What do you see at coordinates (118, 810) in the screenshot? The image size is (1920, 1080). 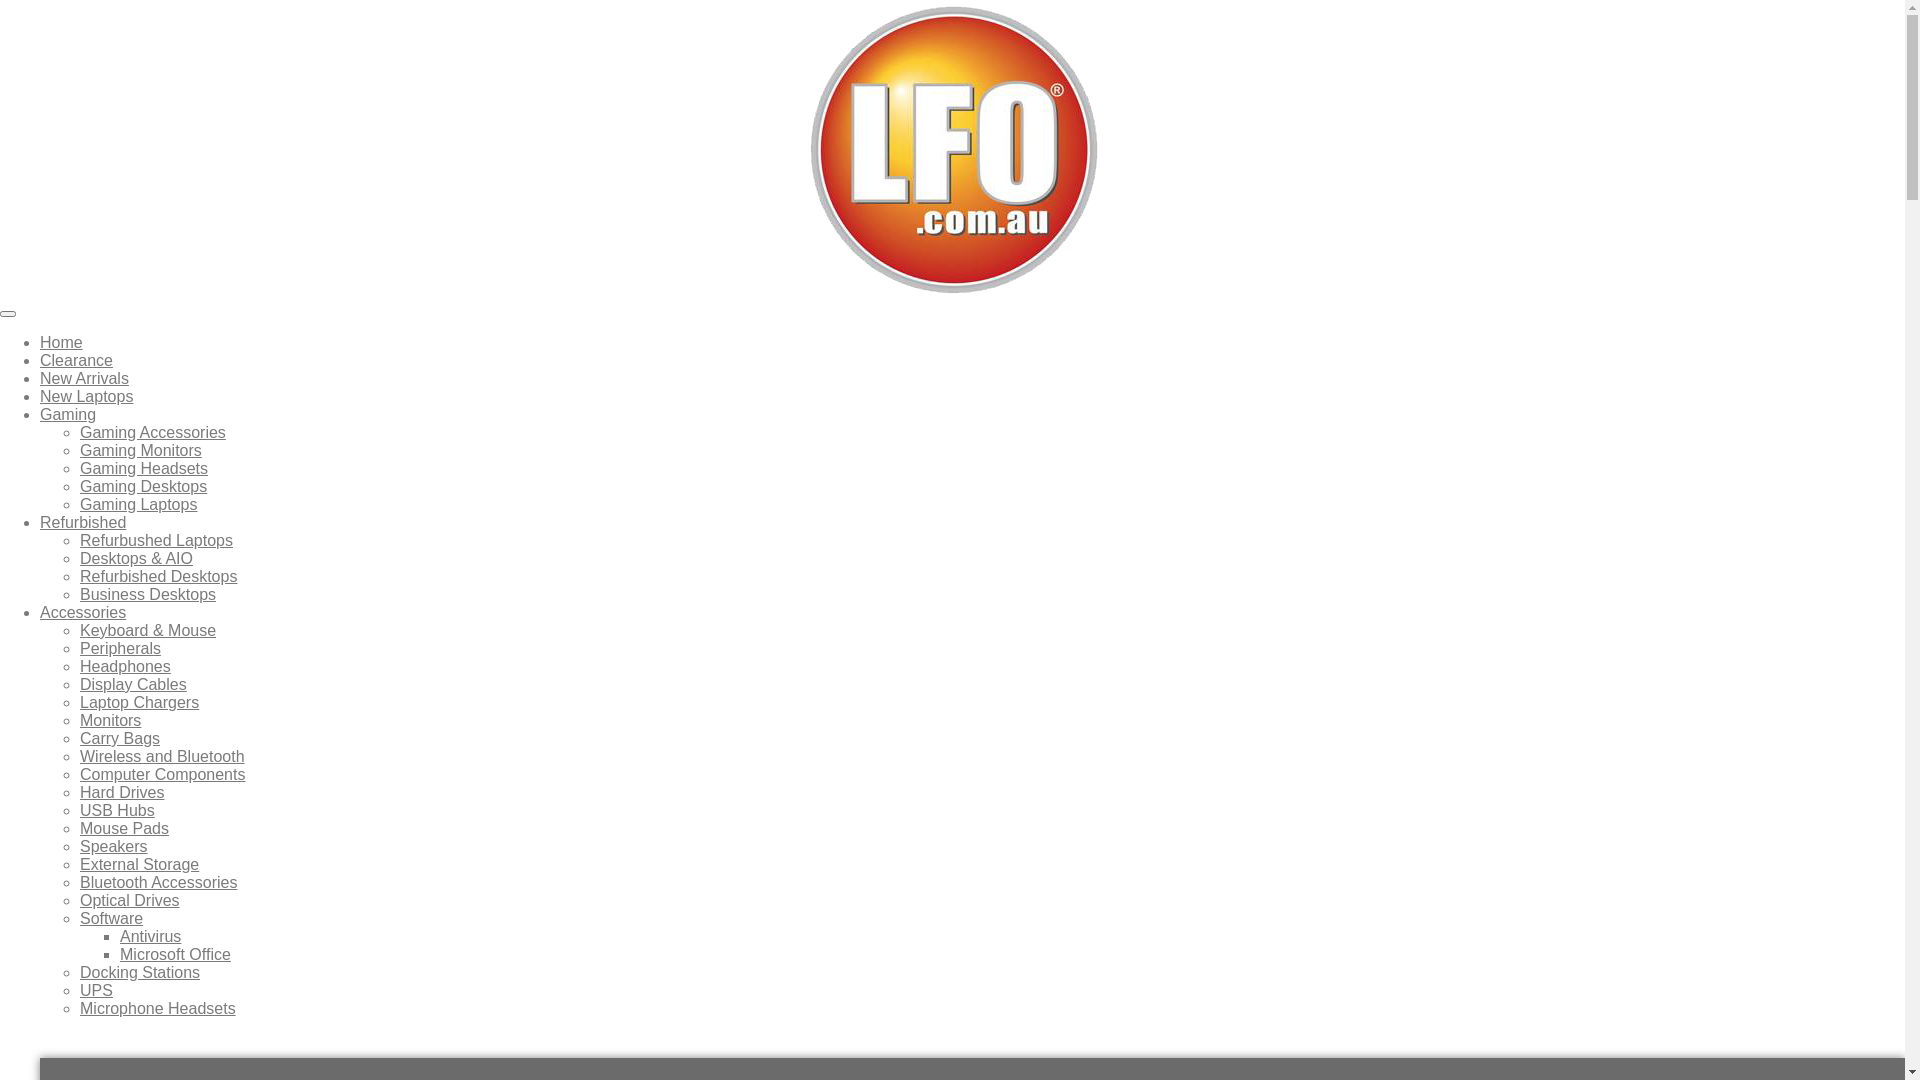 I see `USB Hubs` at bounding box center [118, 810].